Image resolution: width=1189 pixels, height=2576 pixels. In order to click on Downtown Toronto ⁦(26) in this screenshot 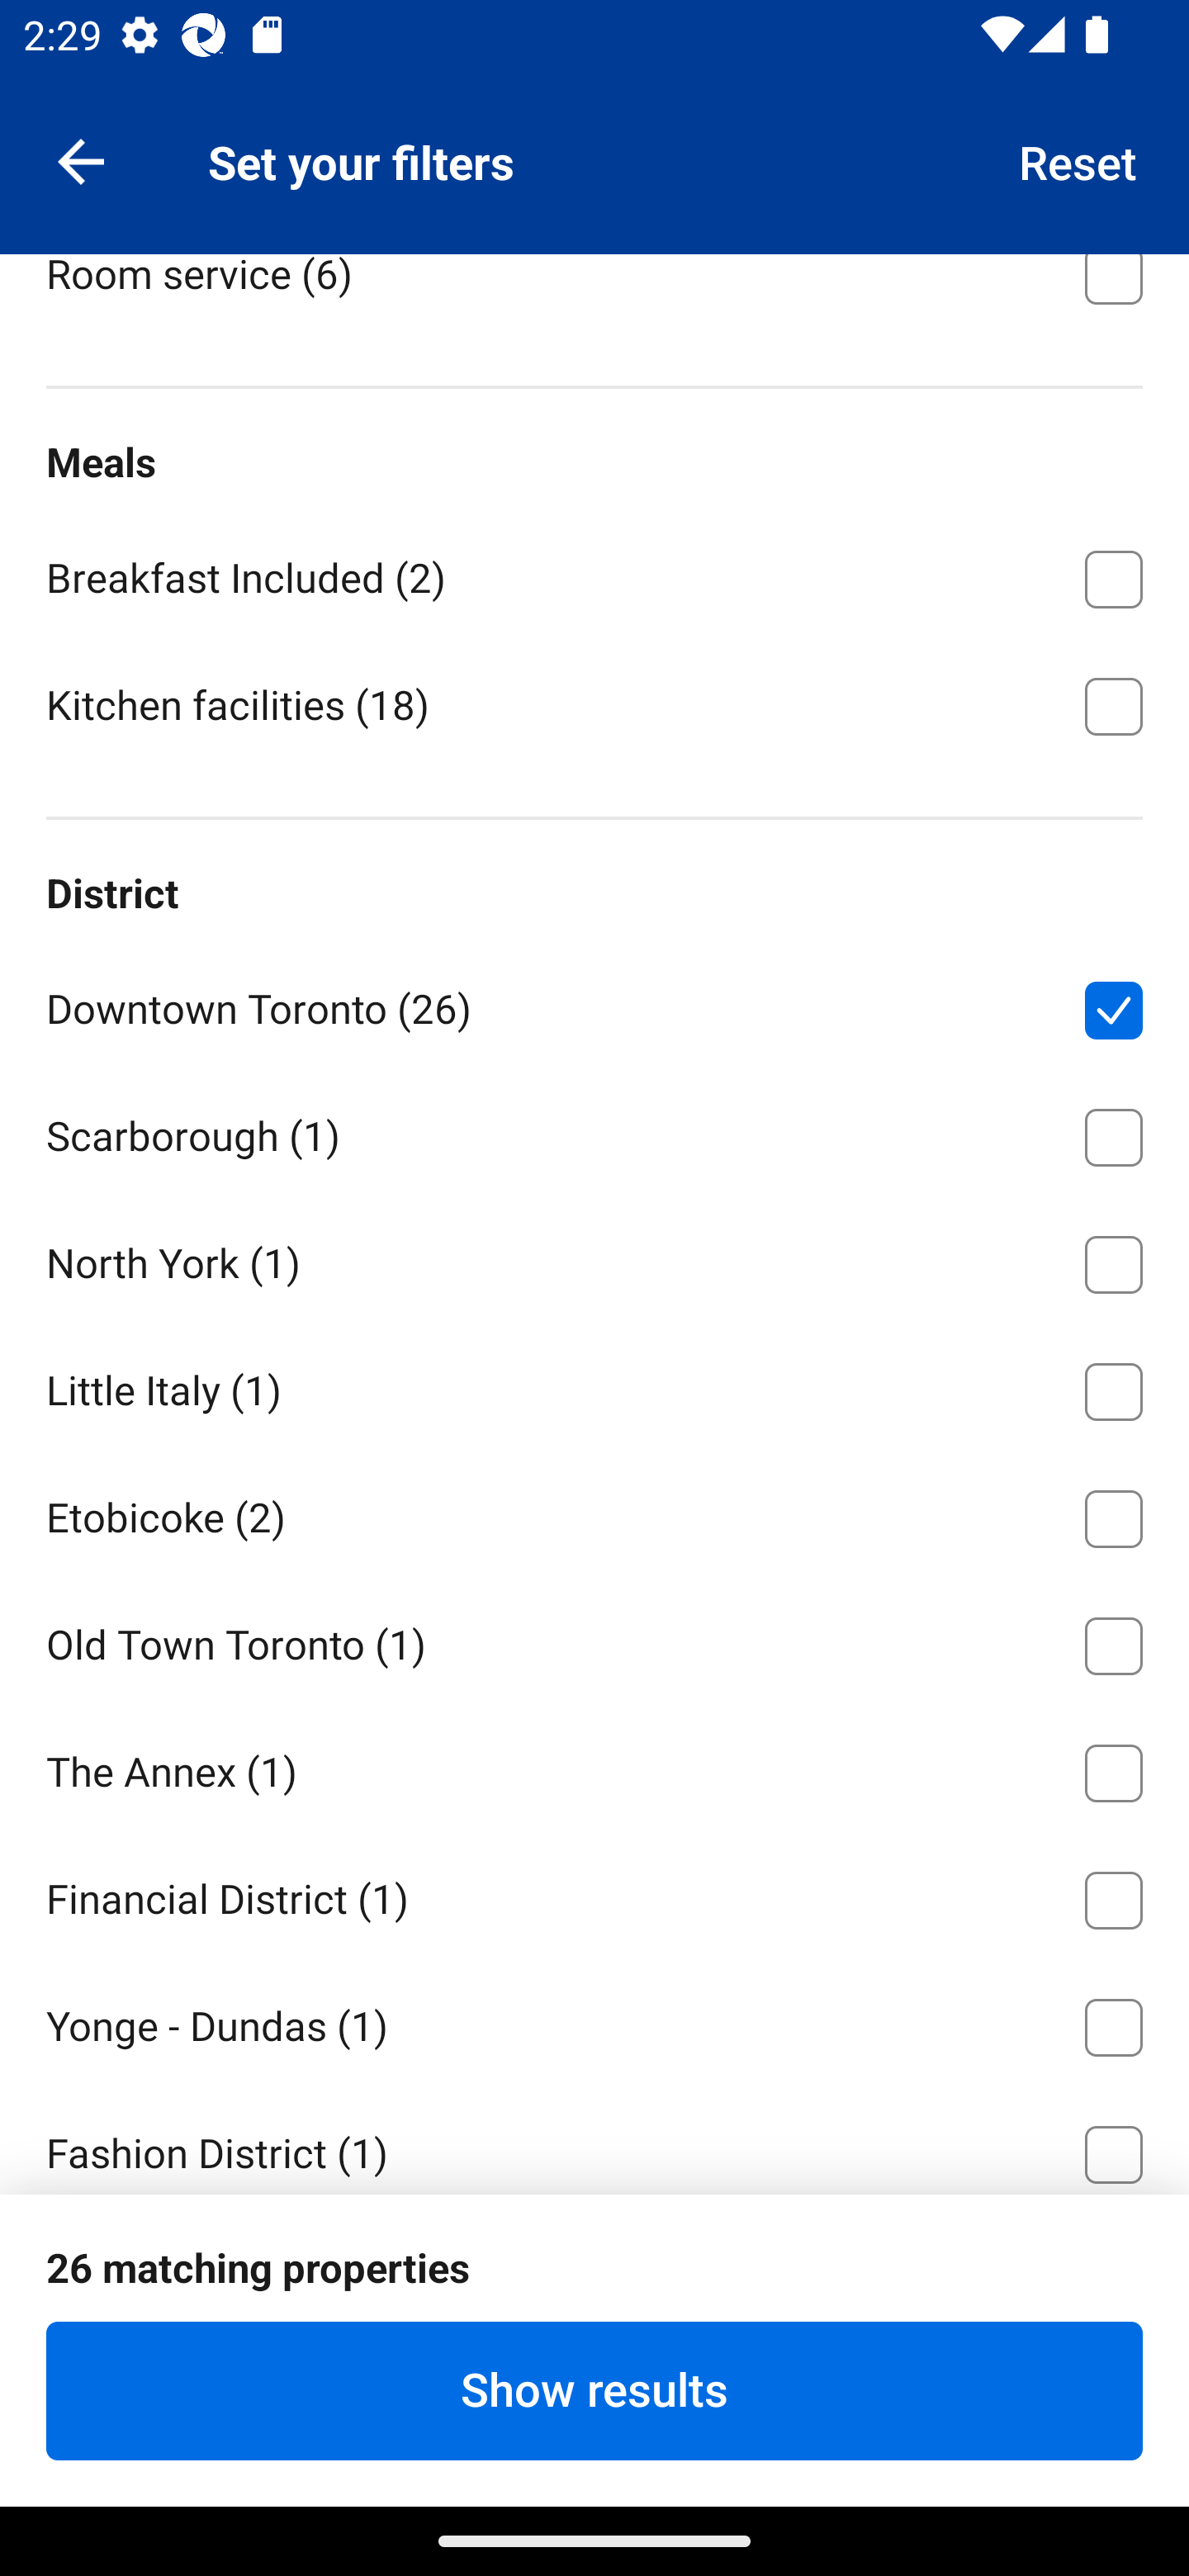, I will do `click(594, 1004)`.